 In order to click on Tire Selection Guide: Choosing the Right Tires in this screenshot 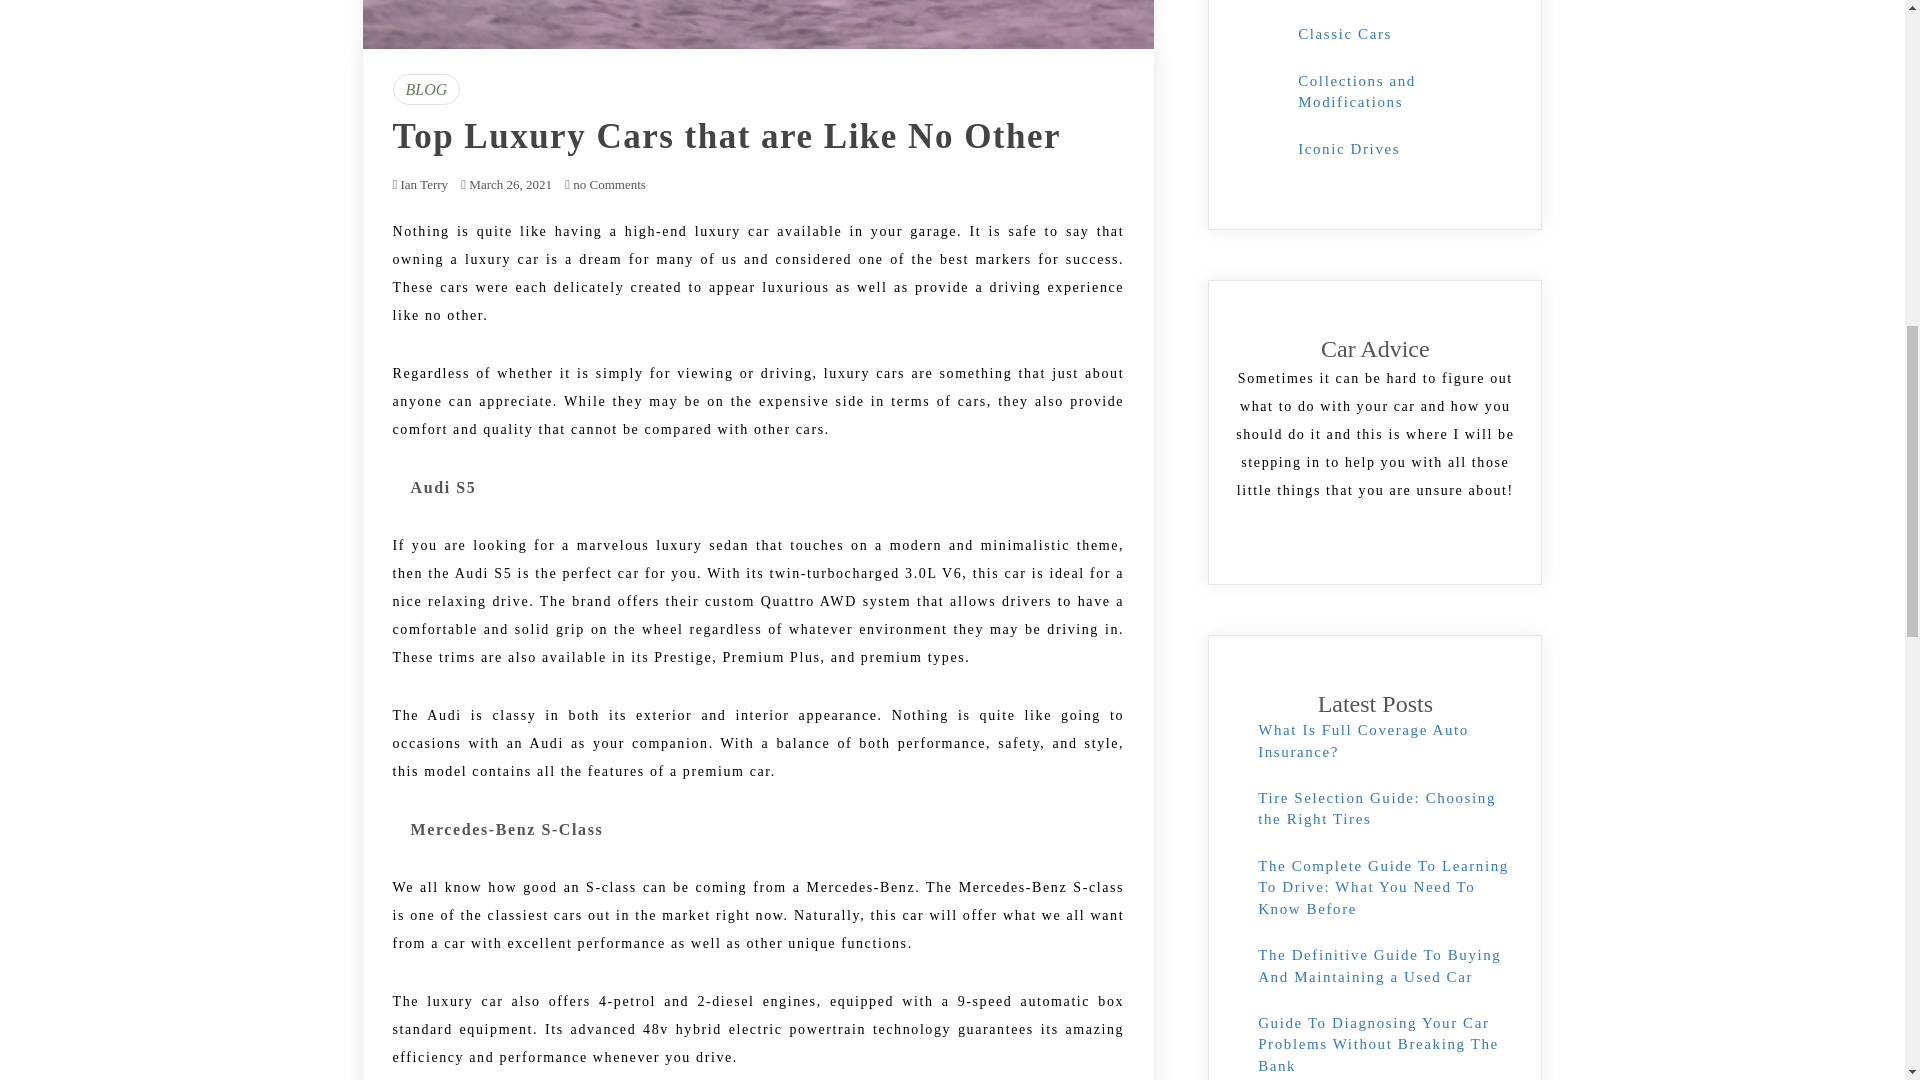, I will do `click(1376, 808)`.